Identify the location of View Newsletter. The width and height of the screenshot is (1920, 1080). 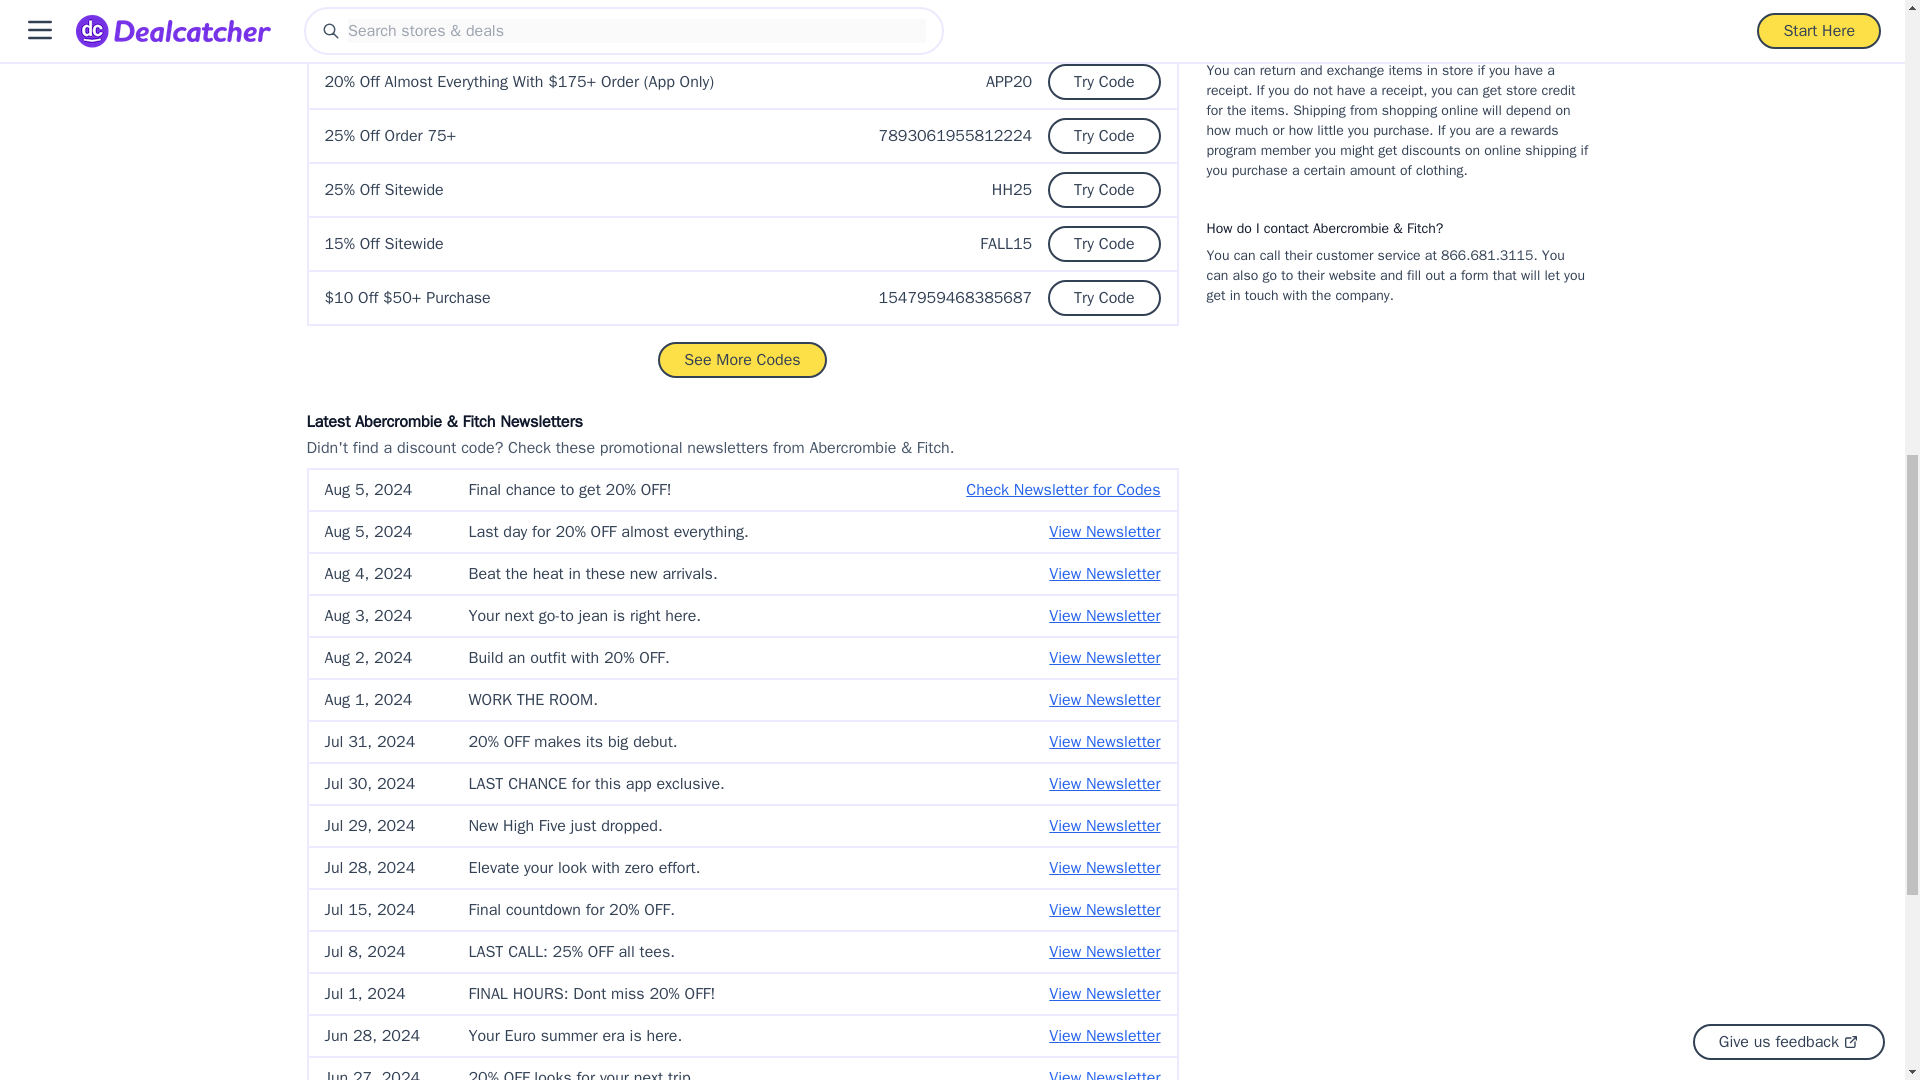
(1104, 615).